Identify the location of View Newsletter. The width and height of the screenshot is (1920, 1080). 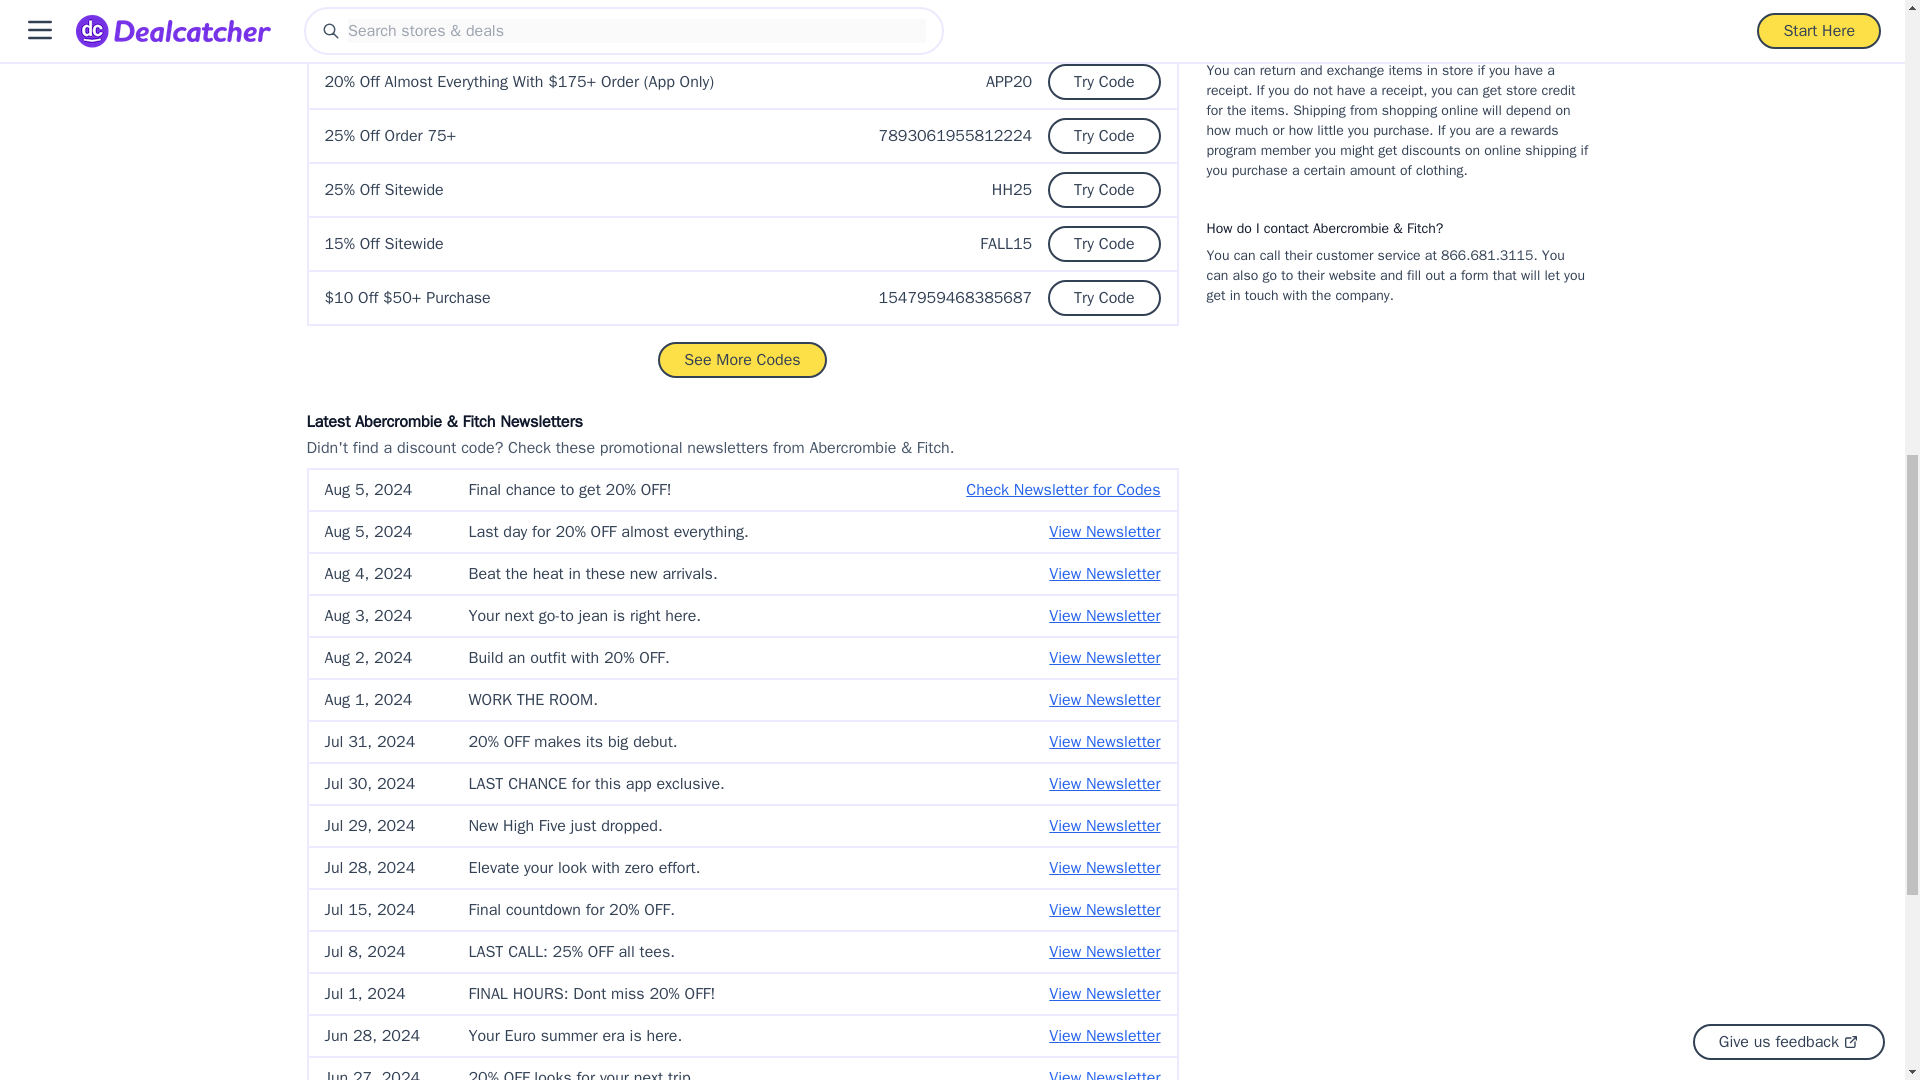
(1104, 615).